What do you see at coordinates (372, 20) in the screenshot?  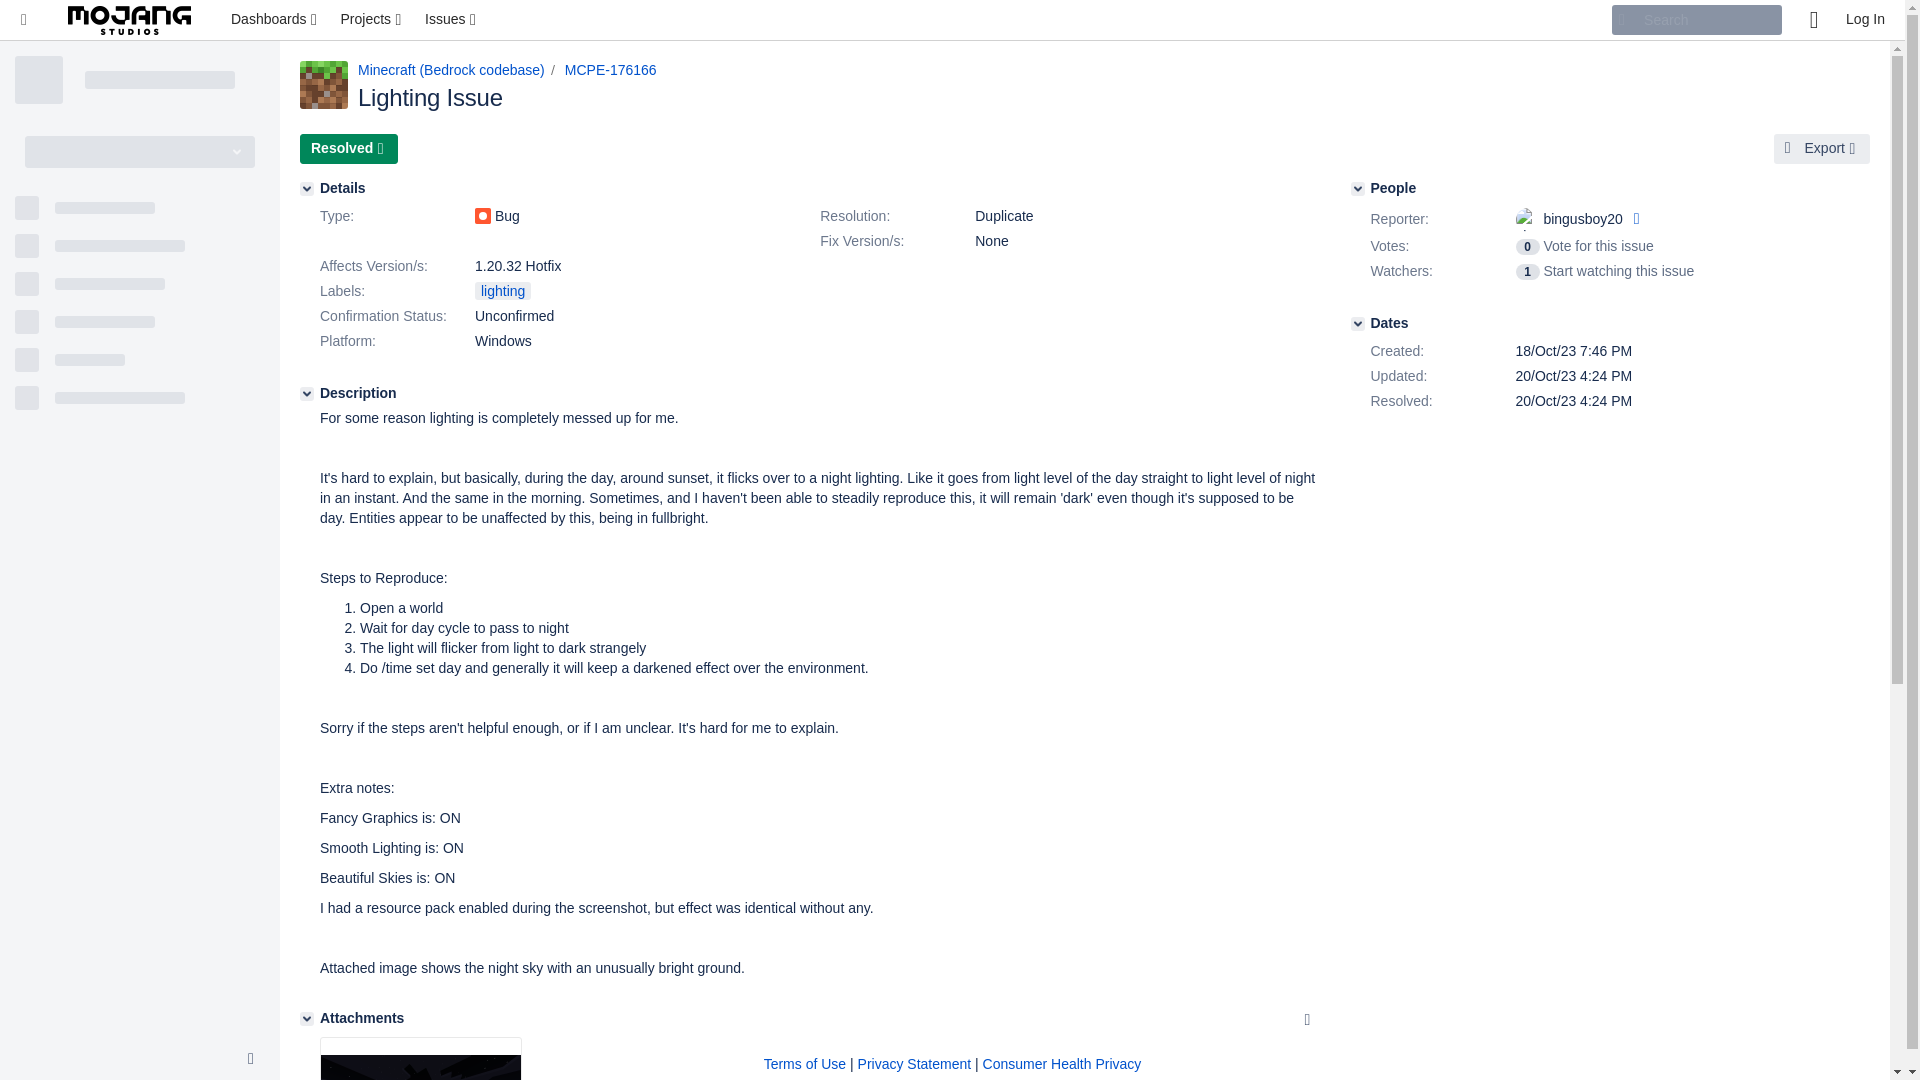 I see `Projects` at bounding box center [372, 20].